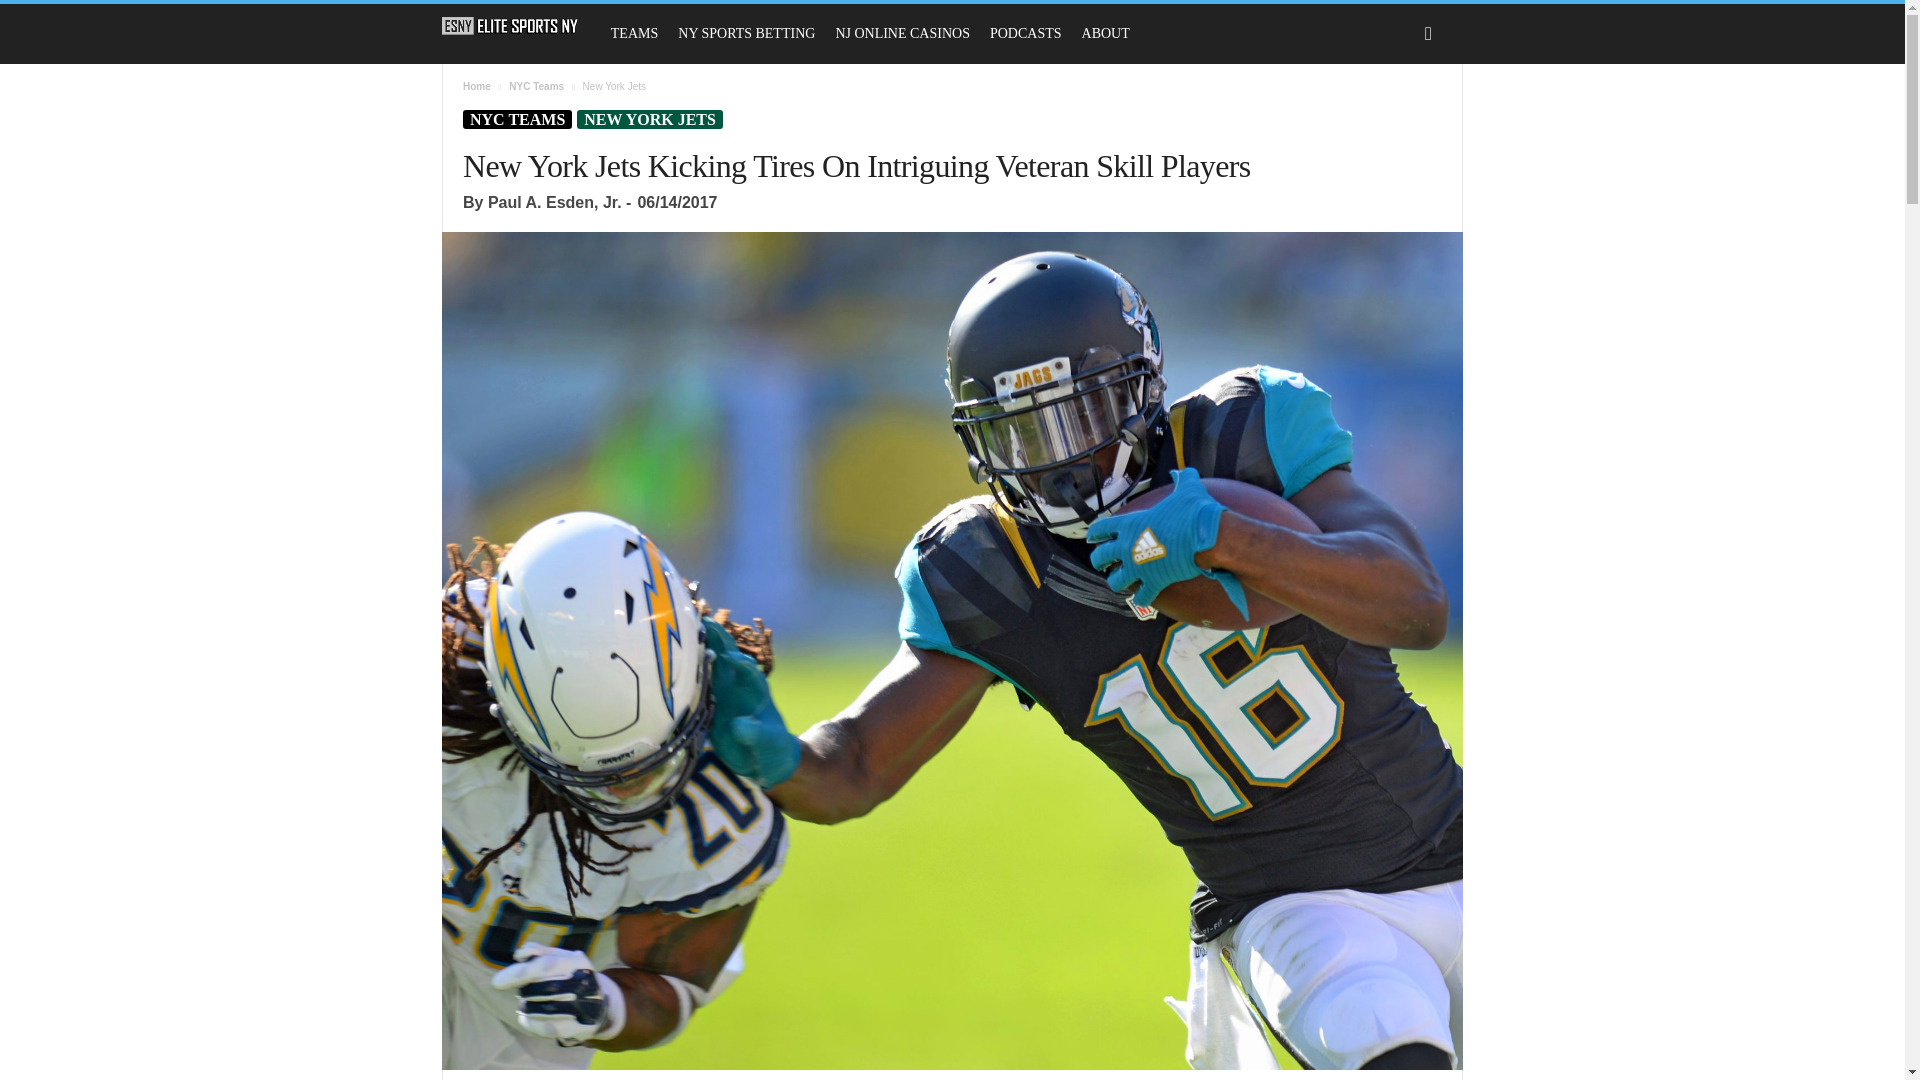 This screenshot has width=1920, height=1080. I want to click on Elite Sports NY, so click(520, 26).